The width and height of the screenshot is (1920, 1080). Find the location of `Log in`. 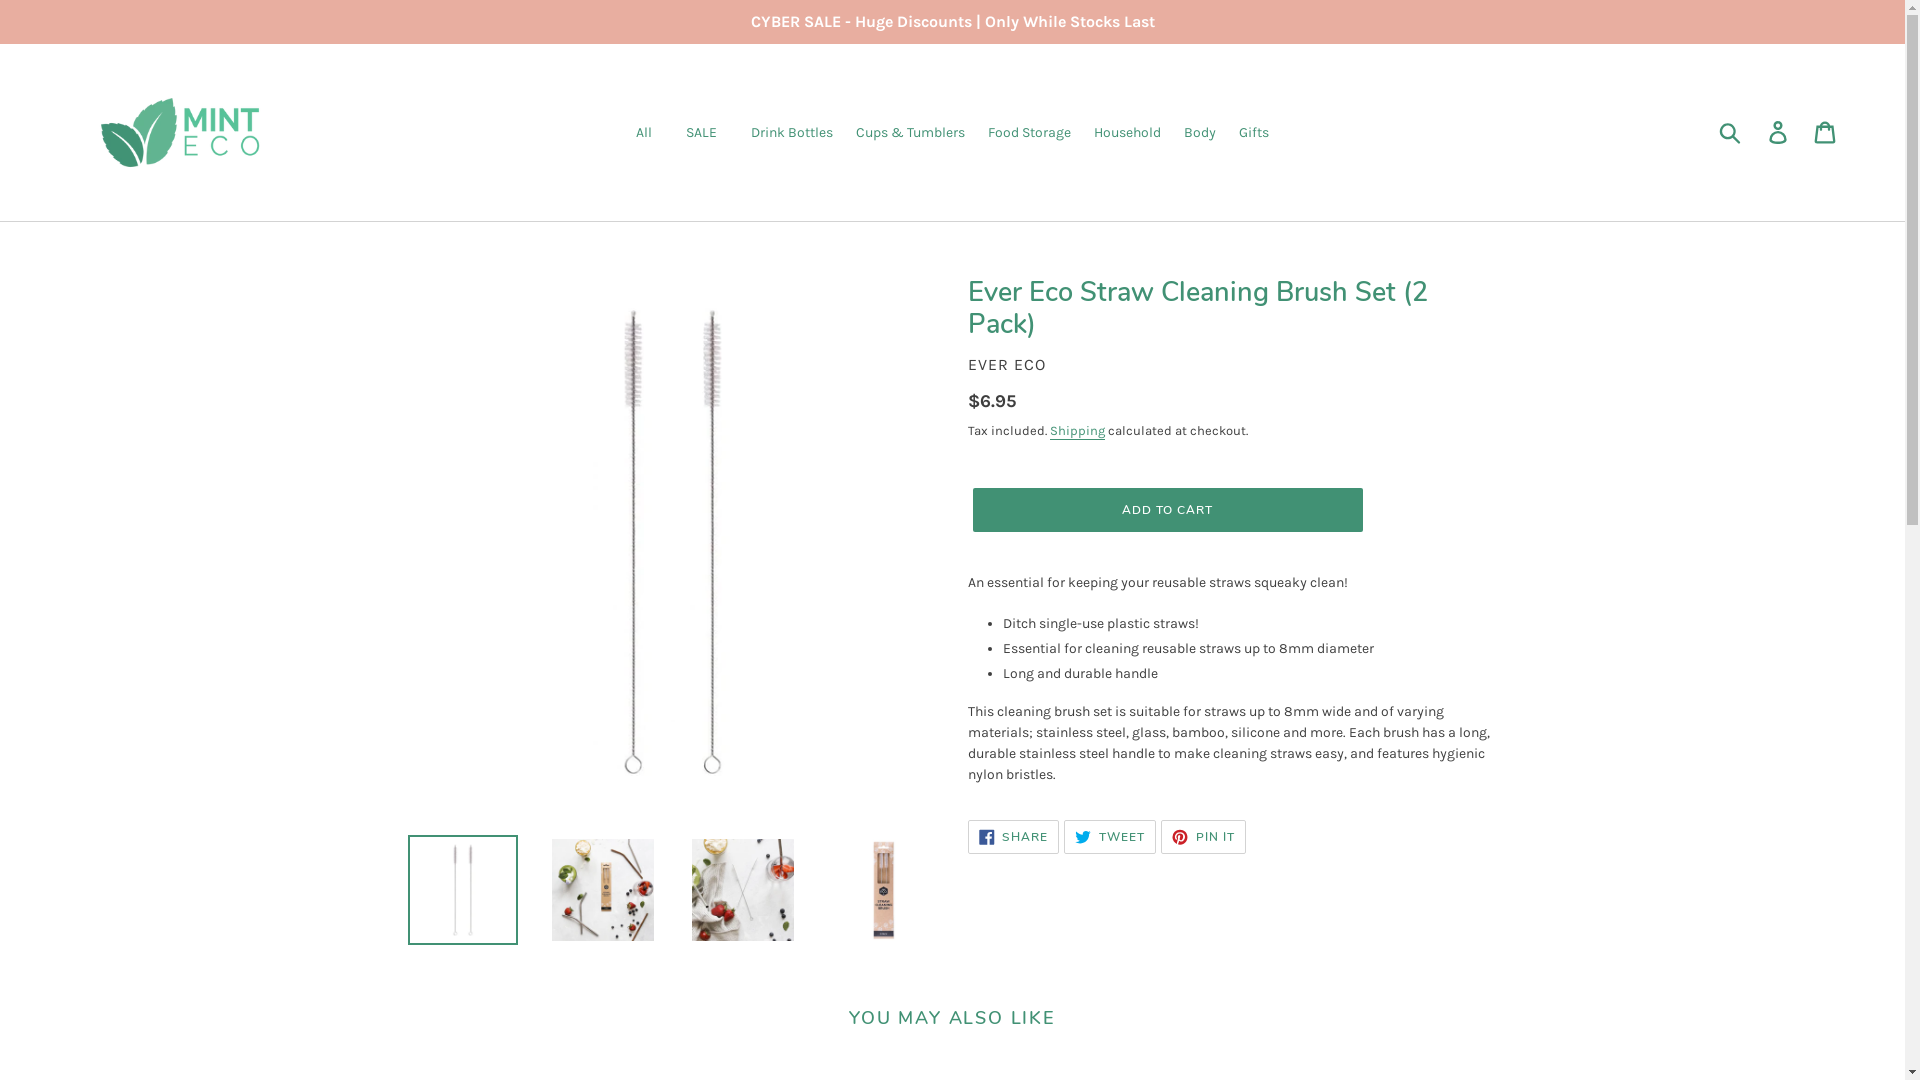

Log in is located at coordinates (1780, 132).